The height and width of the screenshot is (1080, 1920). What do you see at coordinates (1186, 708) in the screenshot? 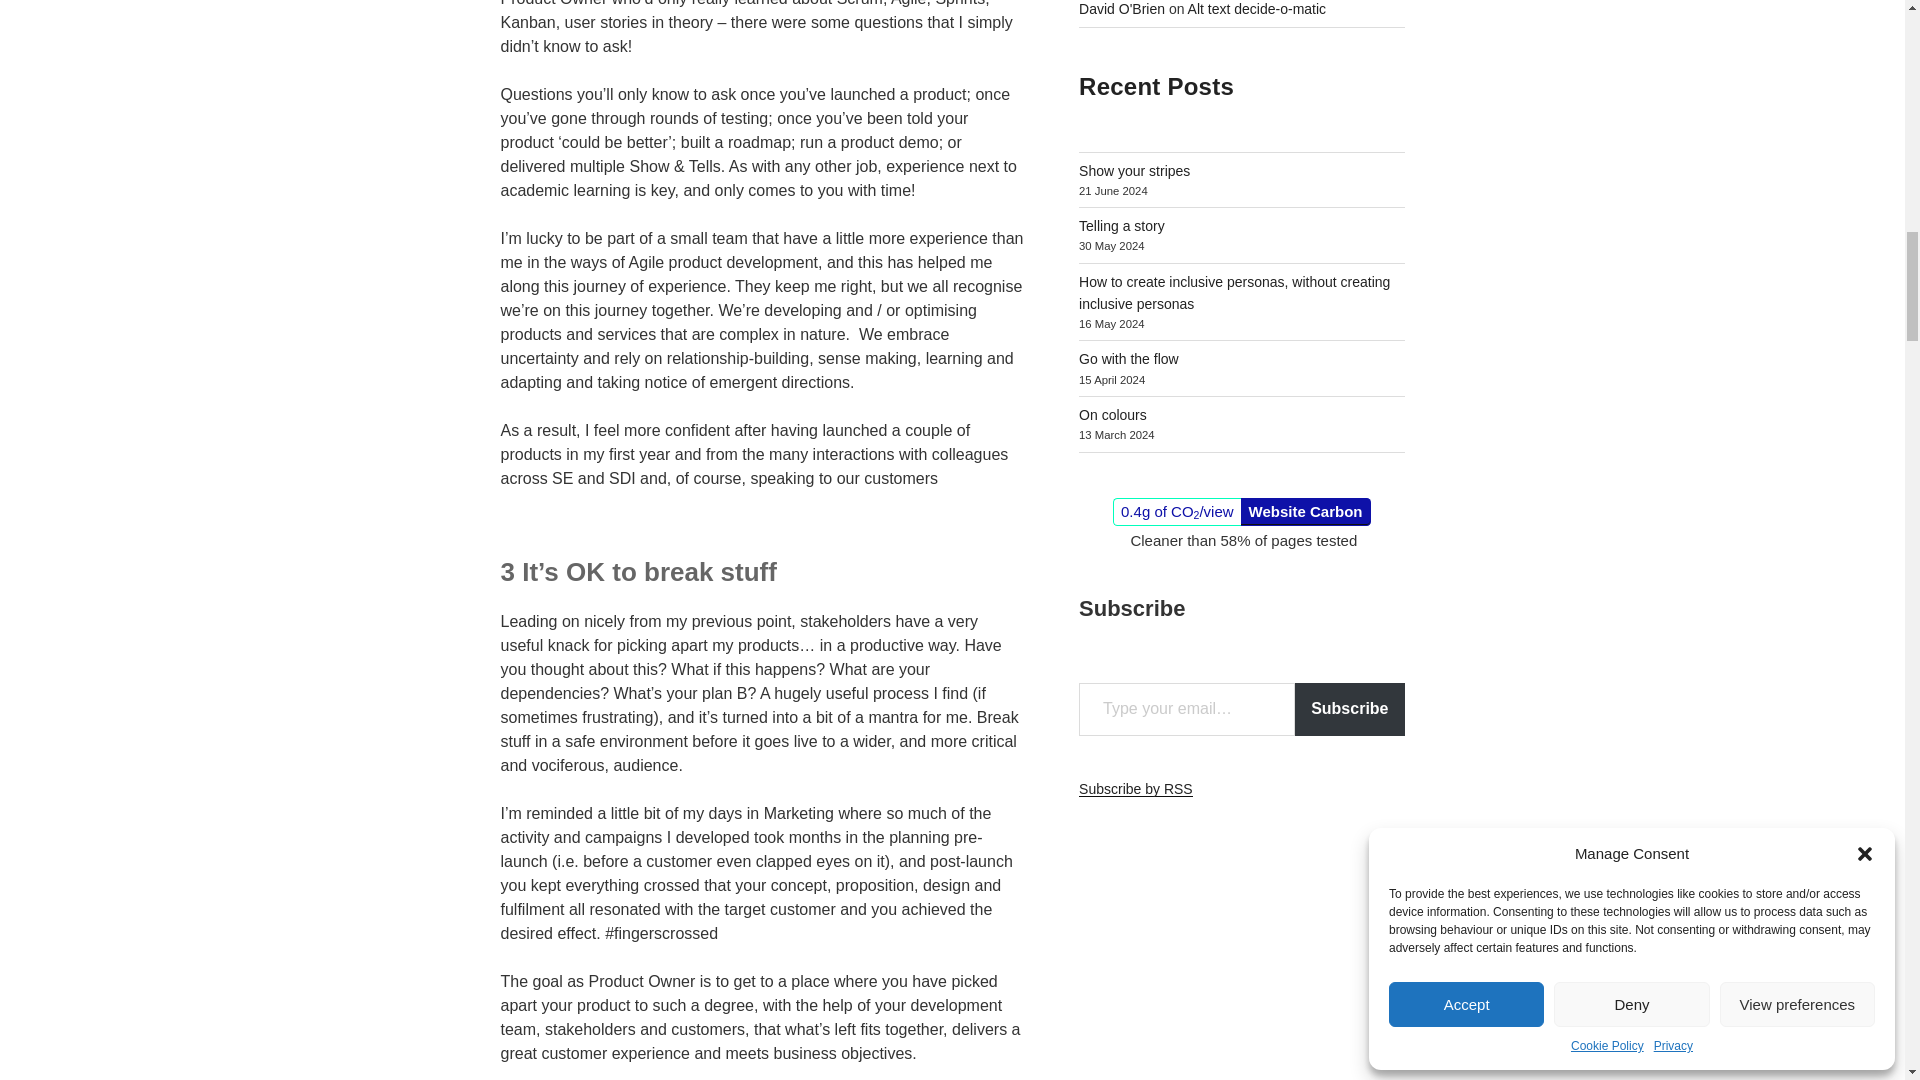
I see `Please fill in this field.` at bounding box center [1186, 708].